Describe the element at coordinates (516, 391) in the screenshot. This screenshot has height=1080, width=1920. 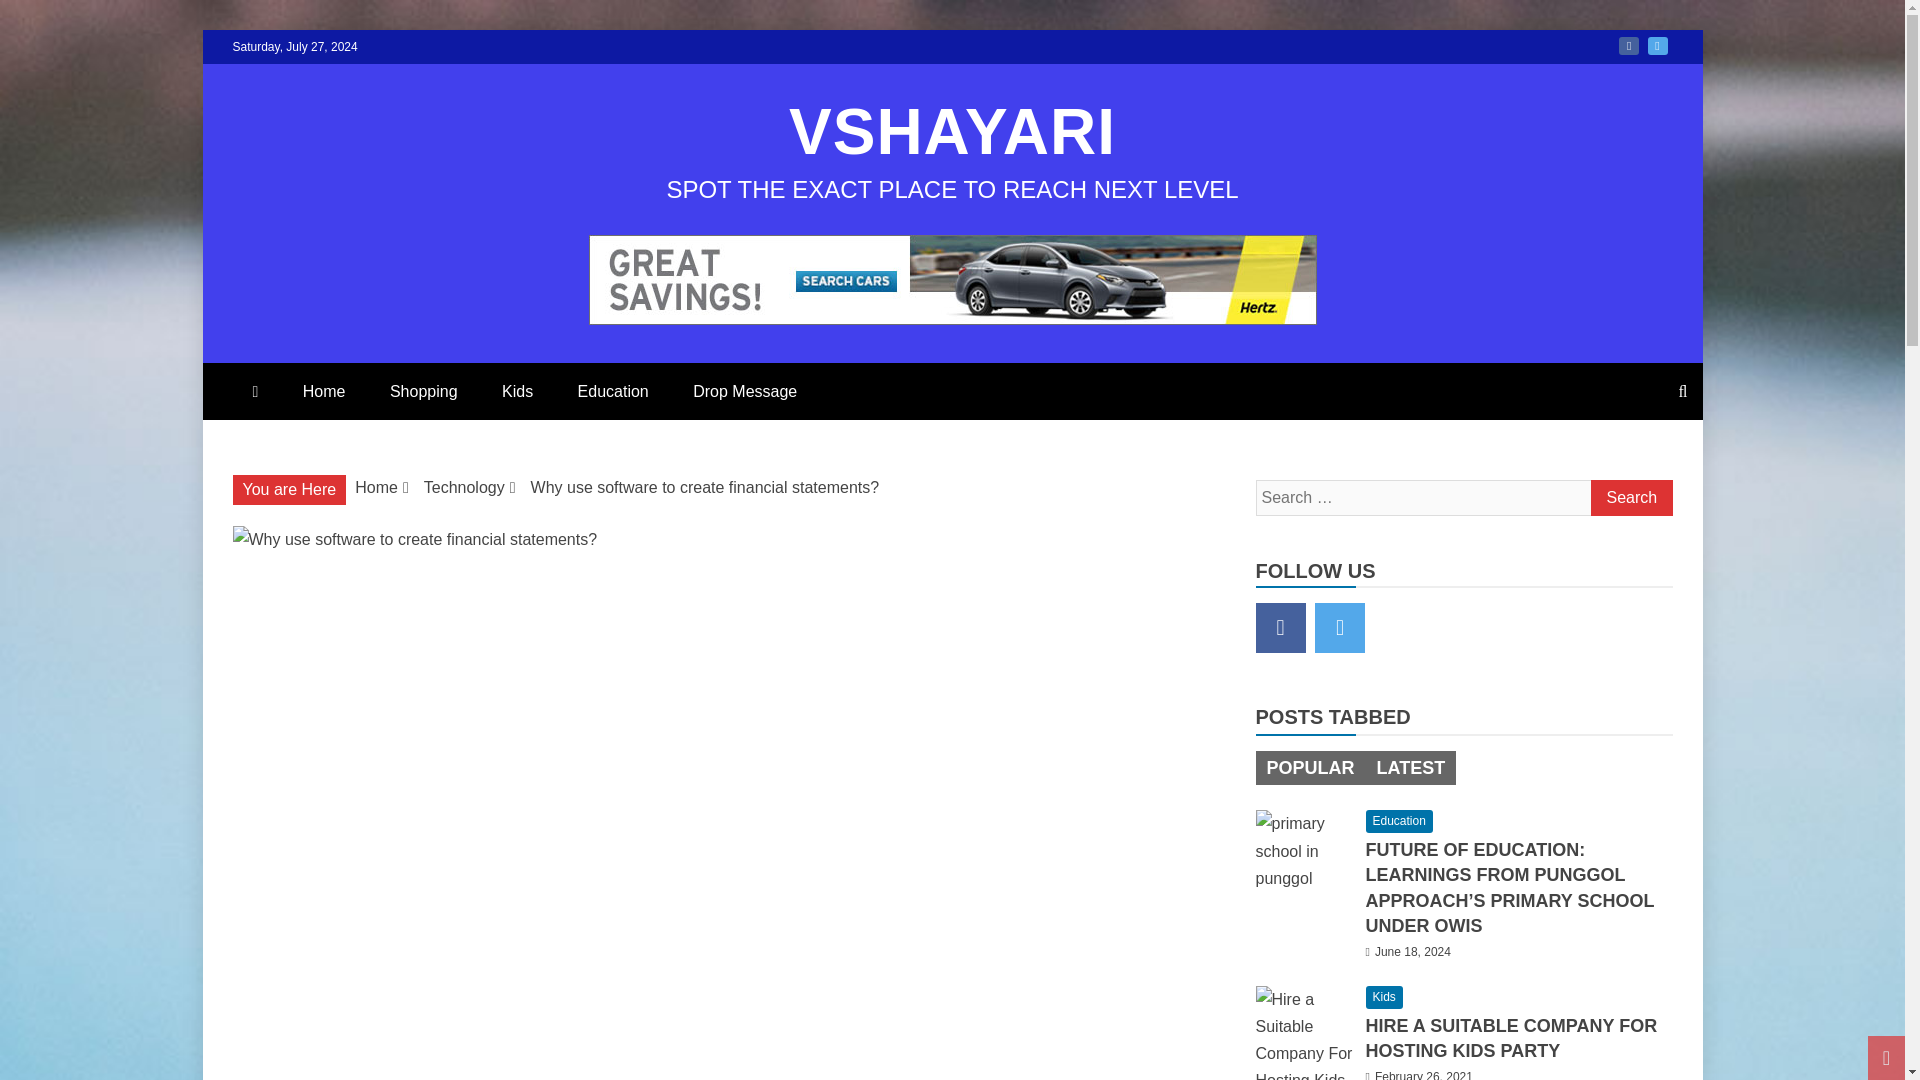
I see `Kids` at that location.